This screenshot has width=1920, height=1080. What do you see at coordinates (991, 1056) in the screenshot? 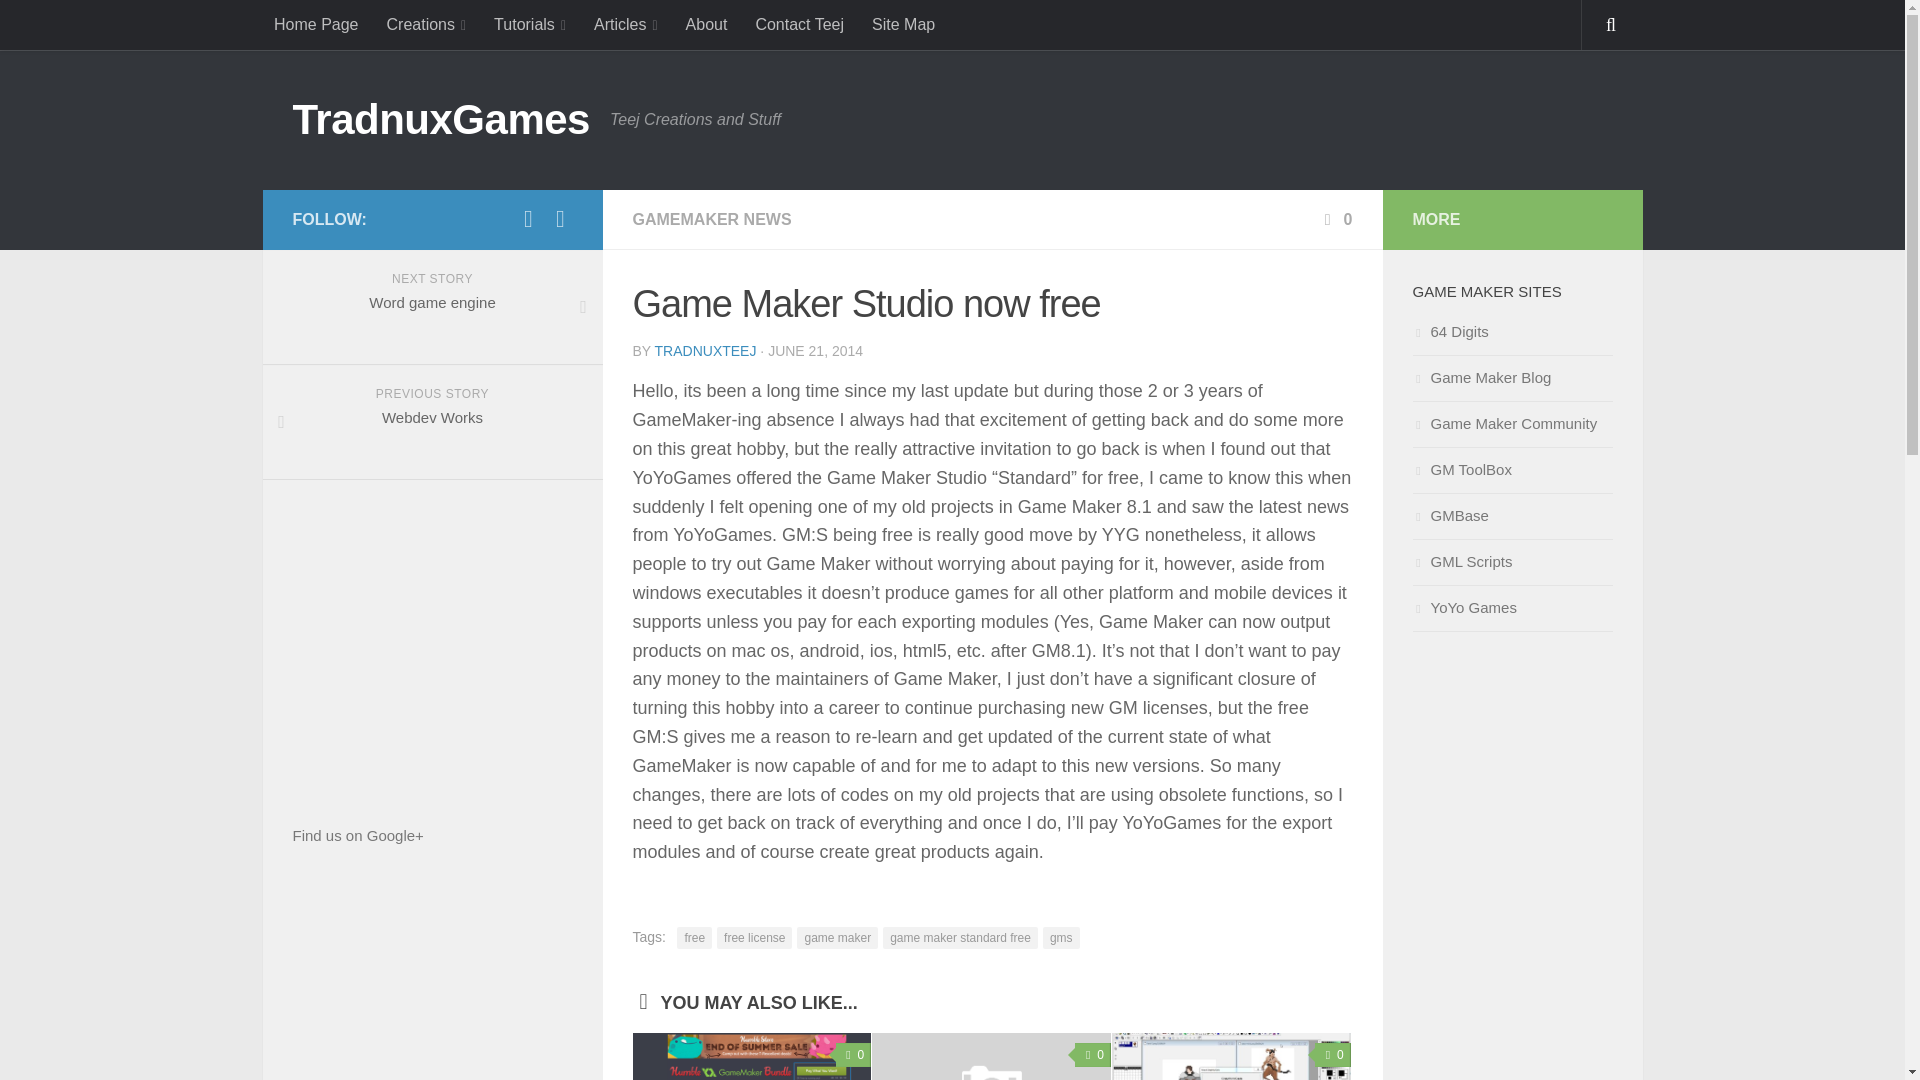
I see `New Game Maker Logo` at bounding box center [991, 1056].